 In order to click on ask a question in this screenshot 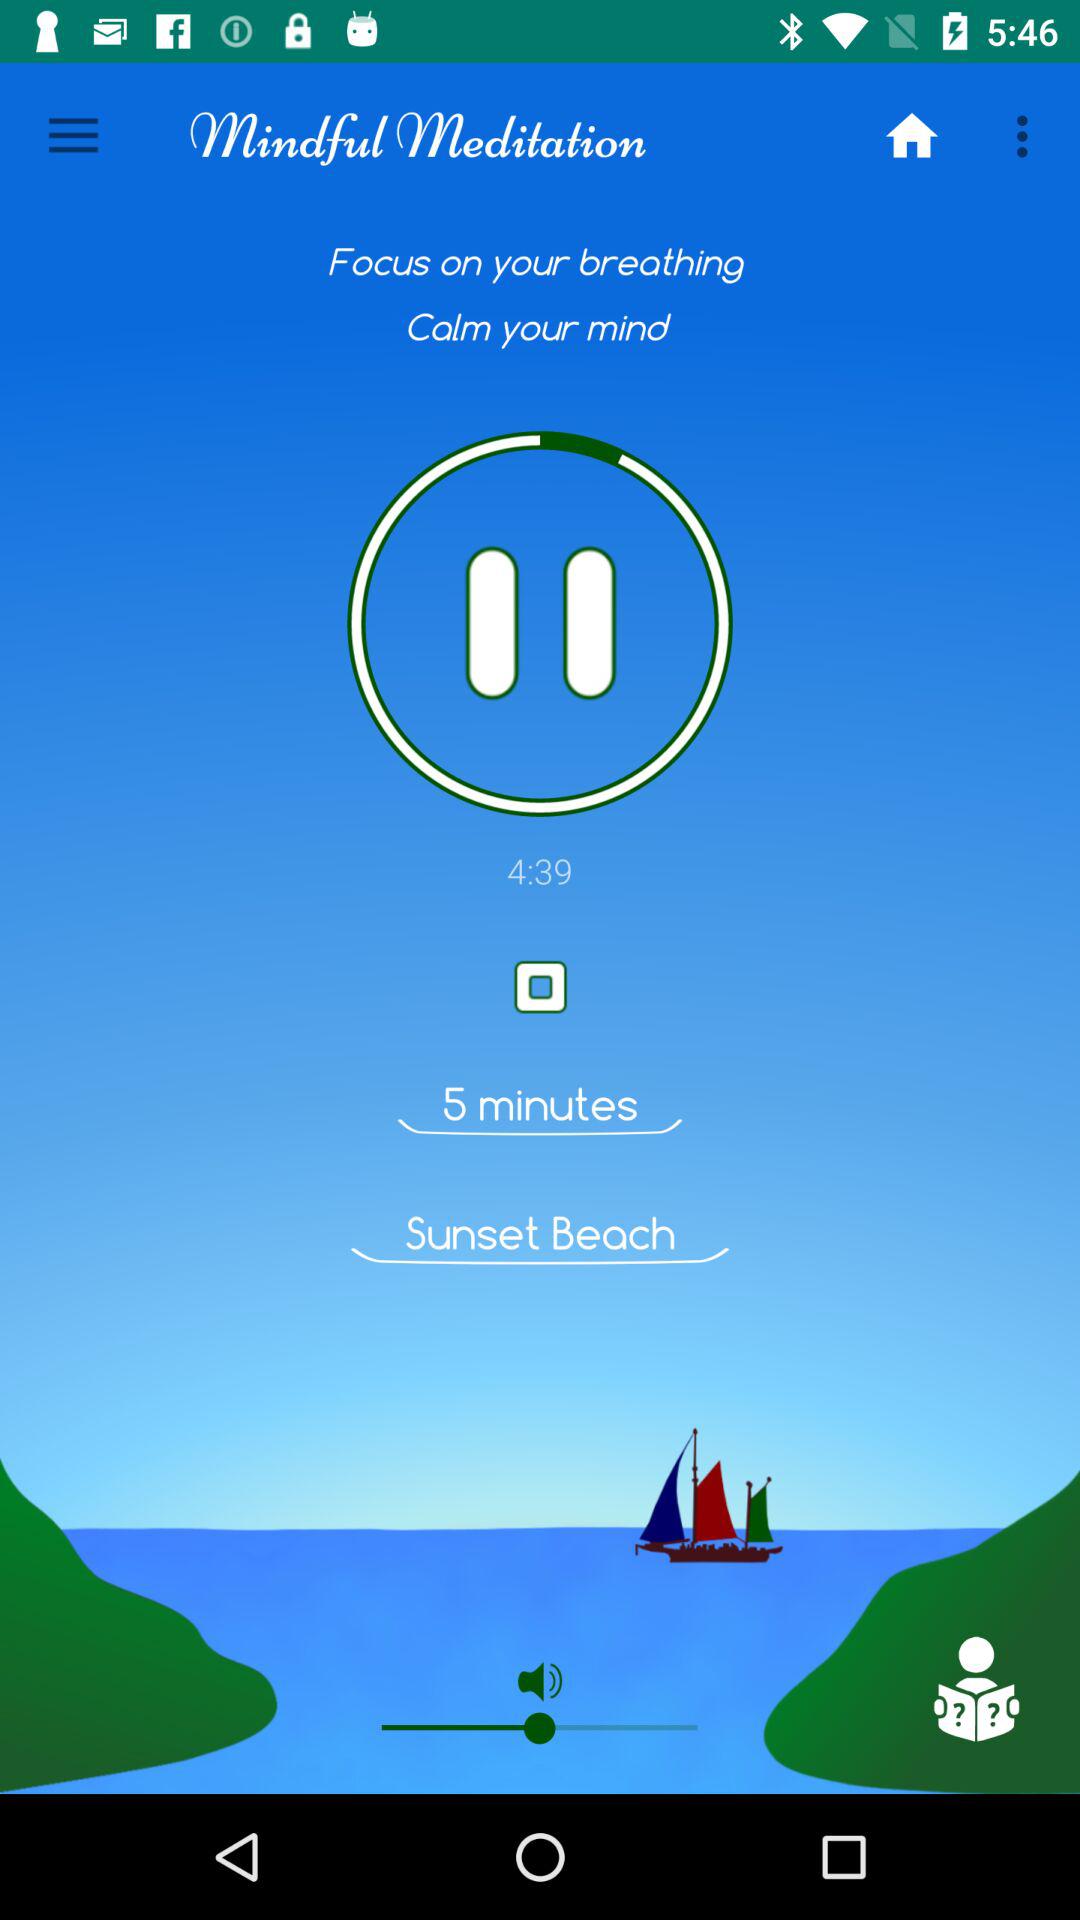, I will do `click(975, 1689)`.